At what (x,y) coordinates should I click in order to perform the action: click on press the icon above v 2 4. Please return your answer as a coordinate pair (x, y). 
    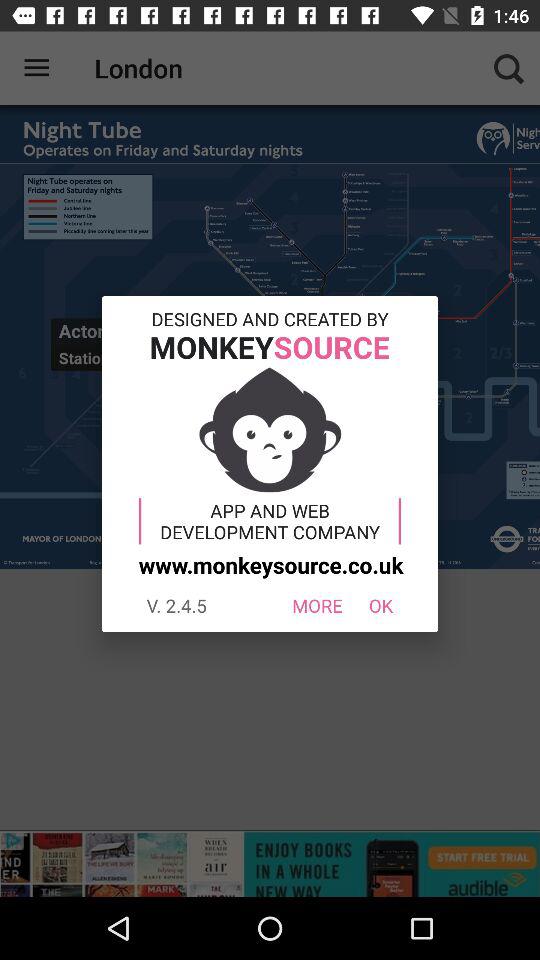
    Looking at the image, I should click on (268, 564).